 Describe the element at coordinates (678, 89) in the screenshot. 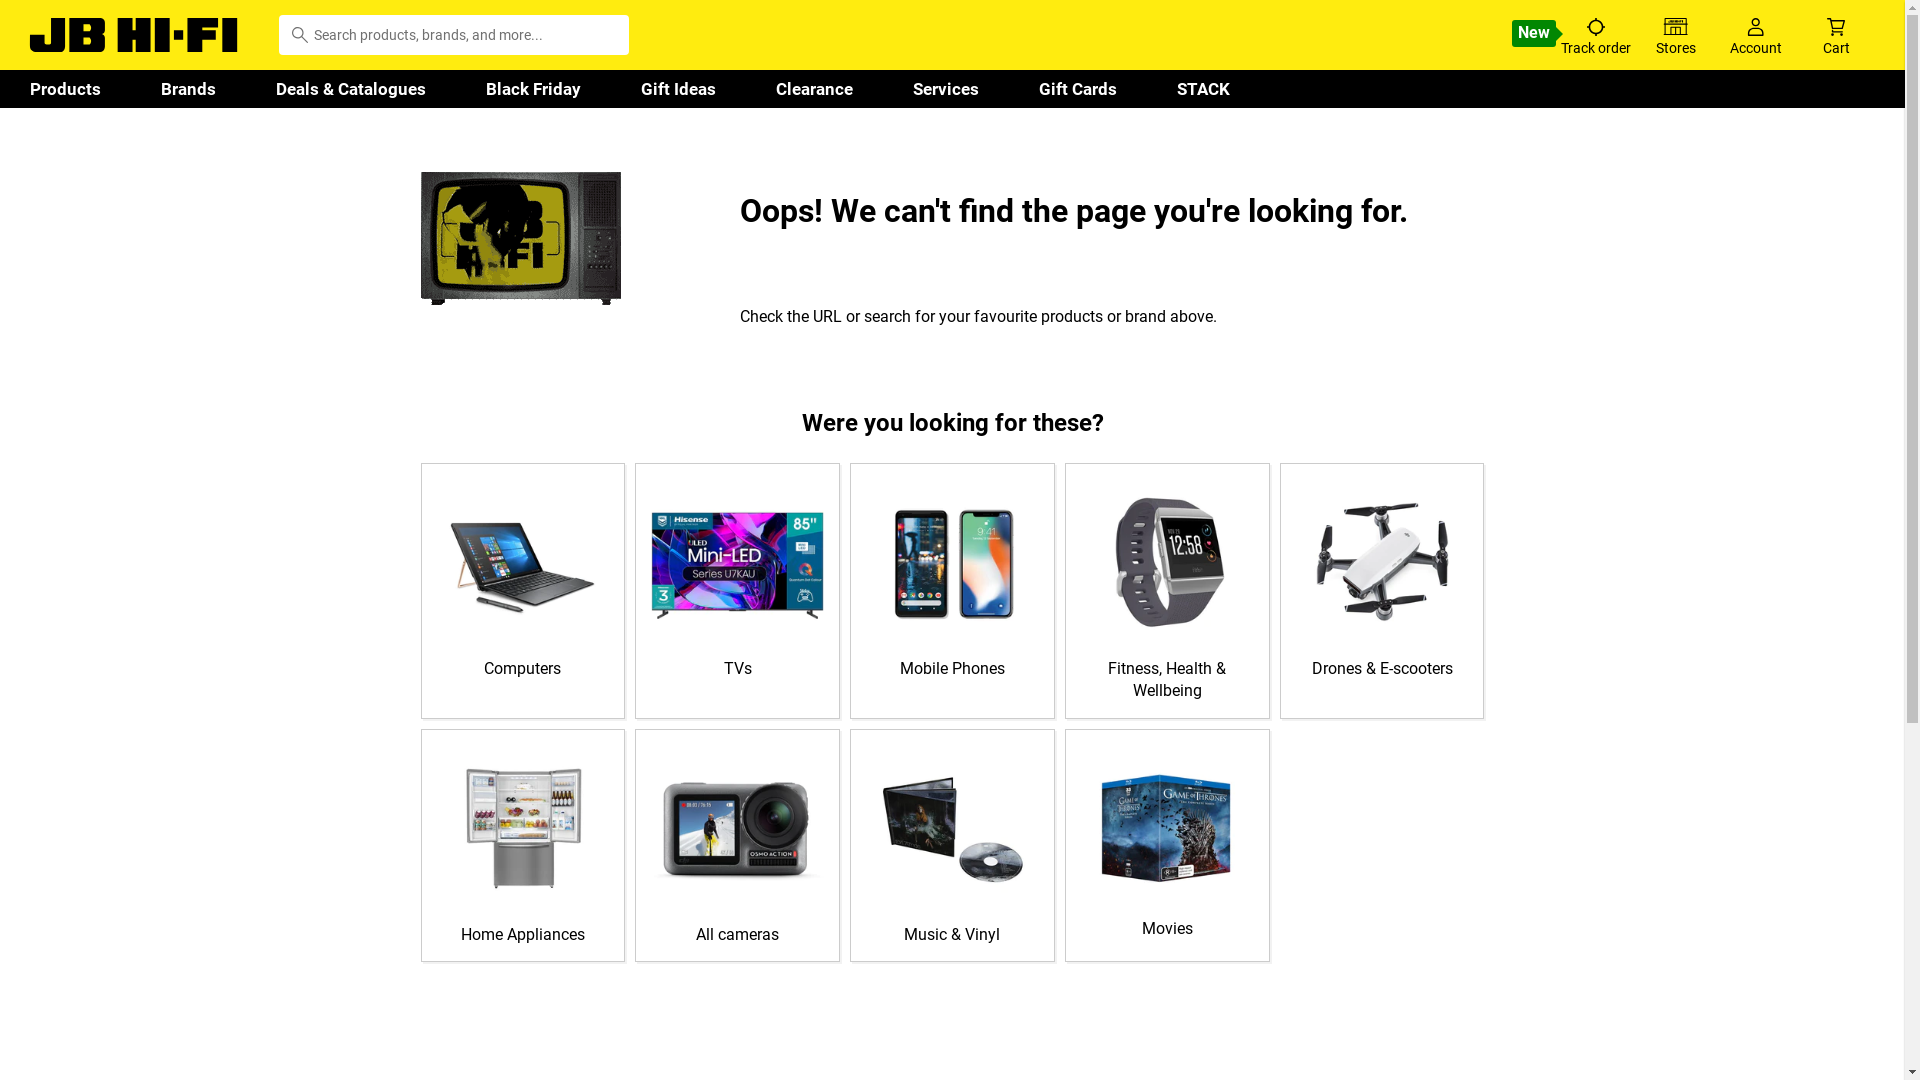

I see `Gift Ideas` at that location.